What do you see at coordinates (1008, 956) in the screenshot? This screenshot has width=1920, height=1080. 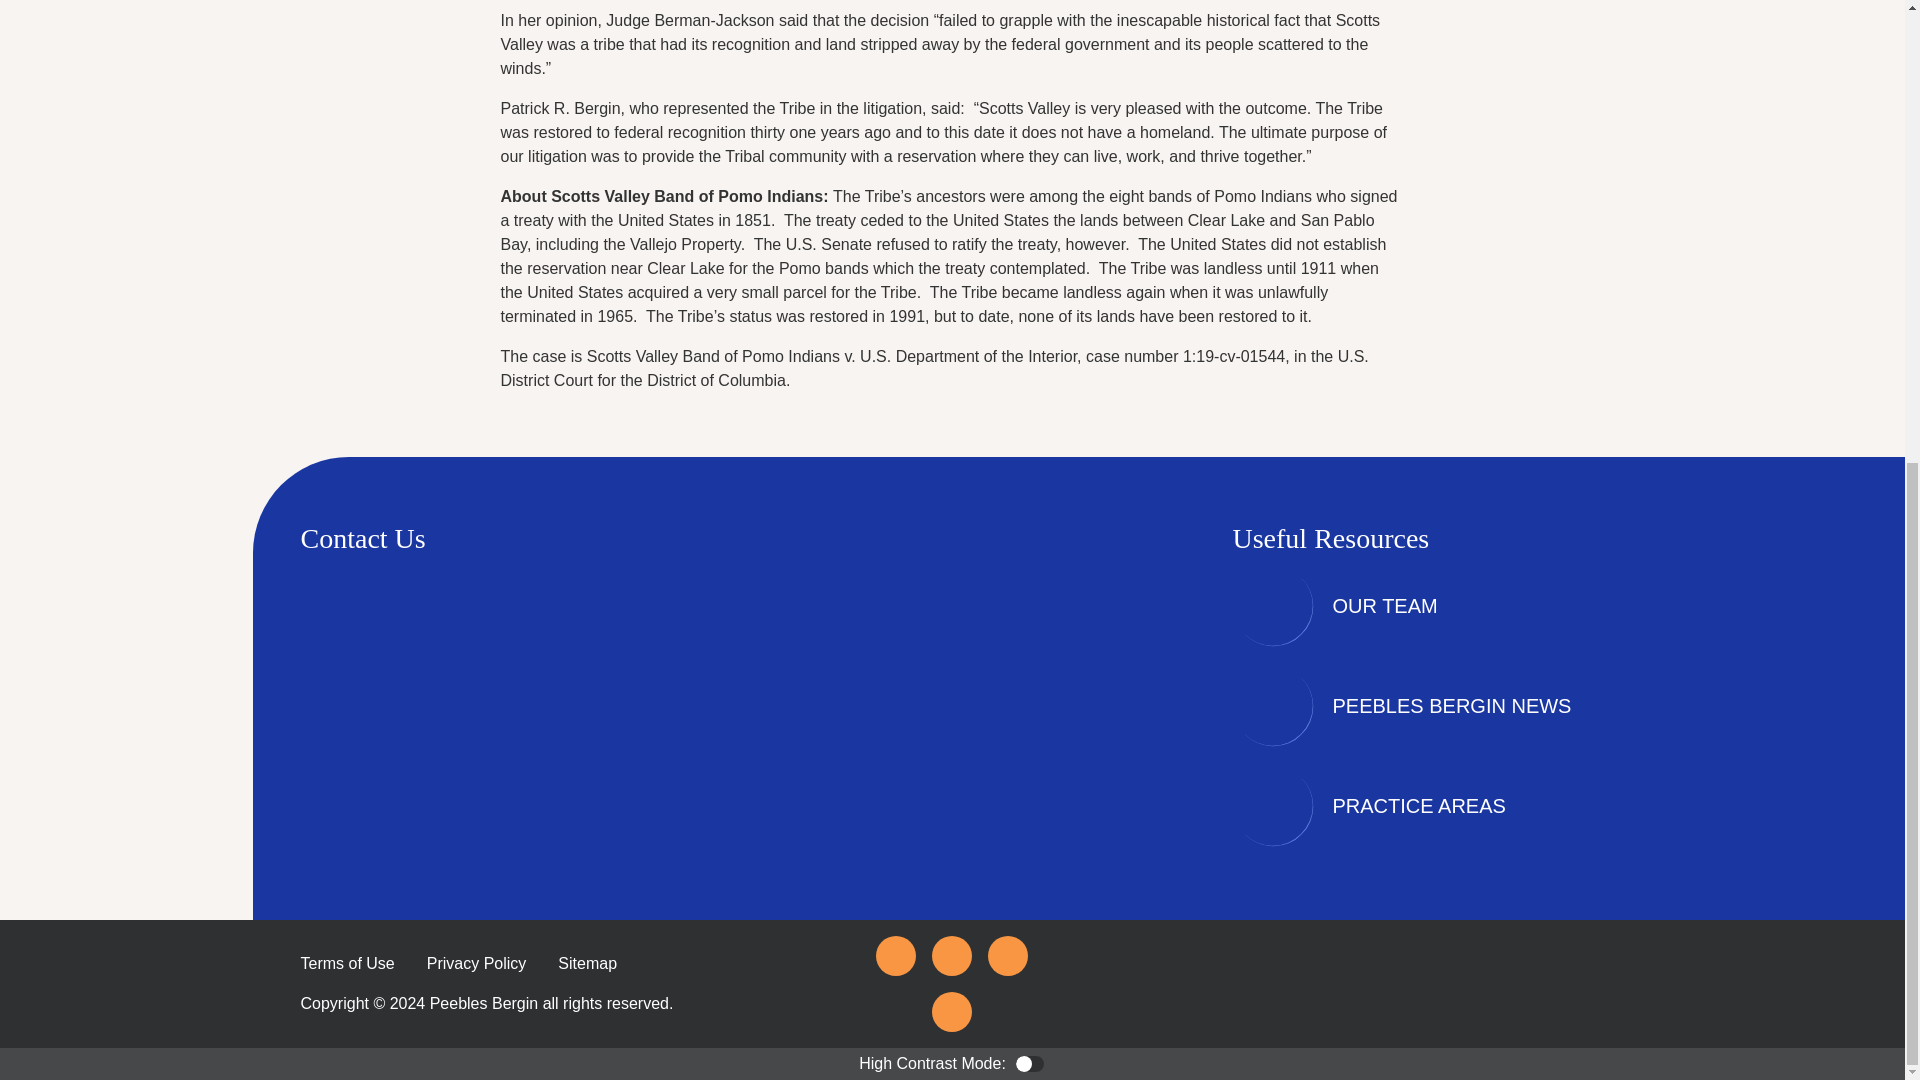 I see `LinkedIn` at bounding box center [1008, 956].